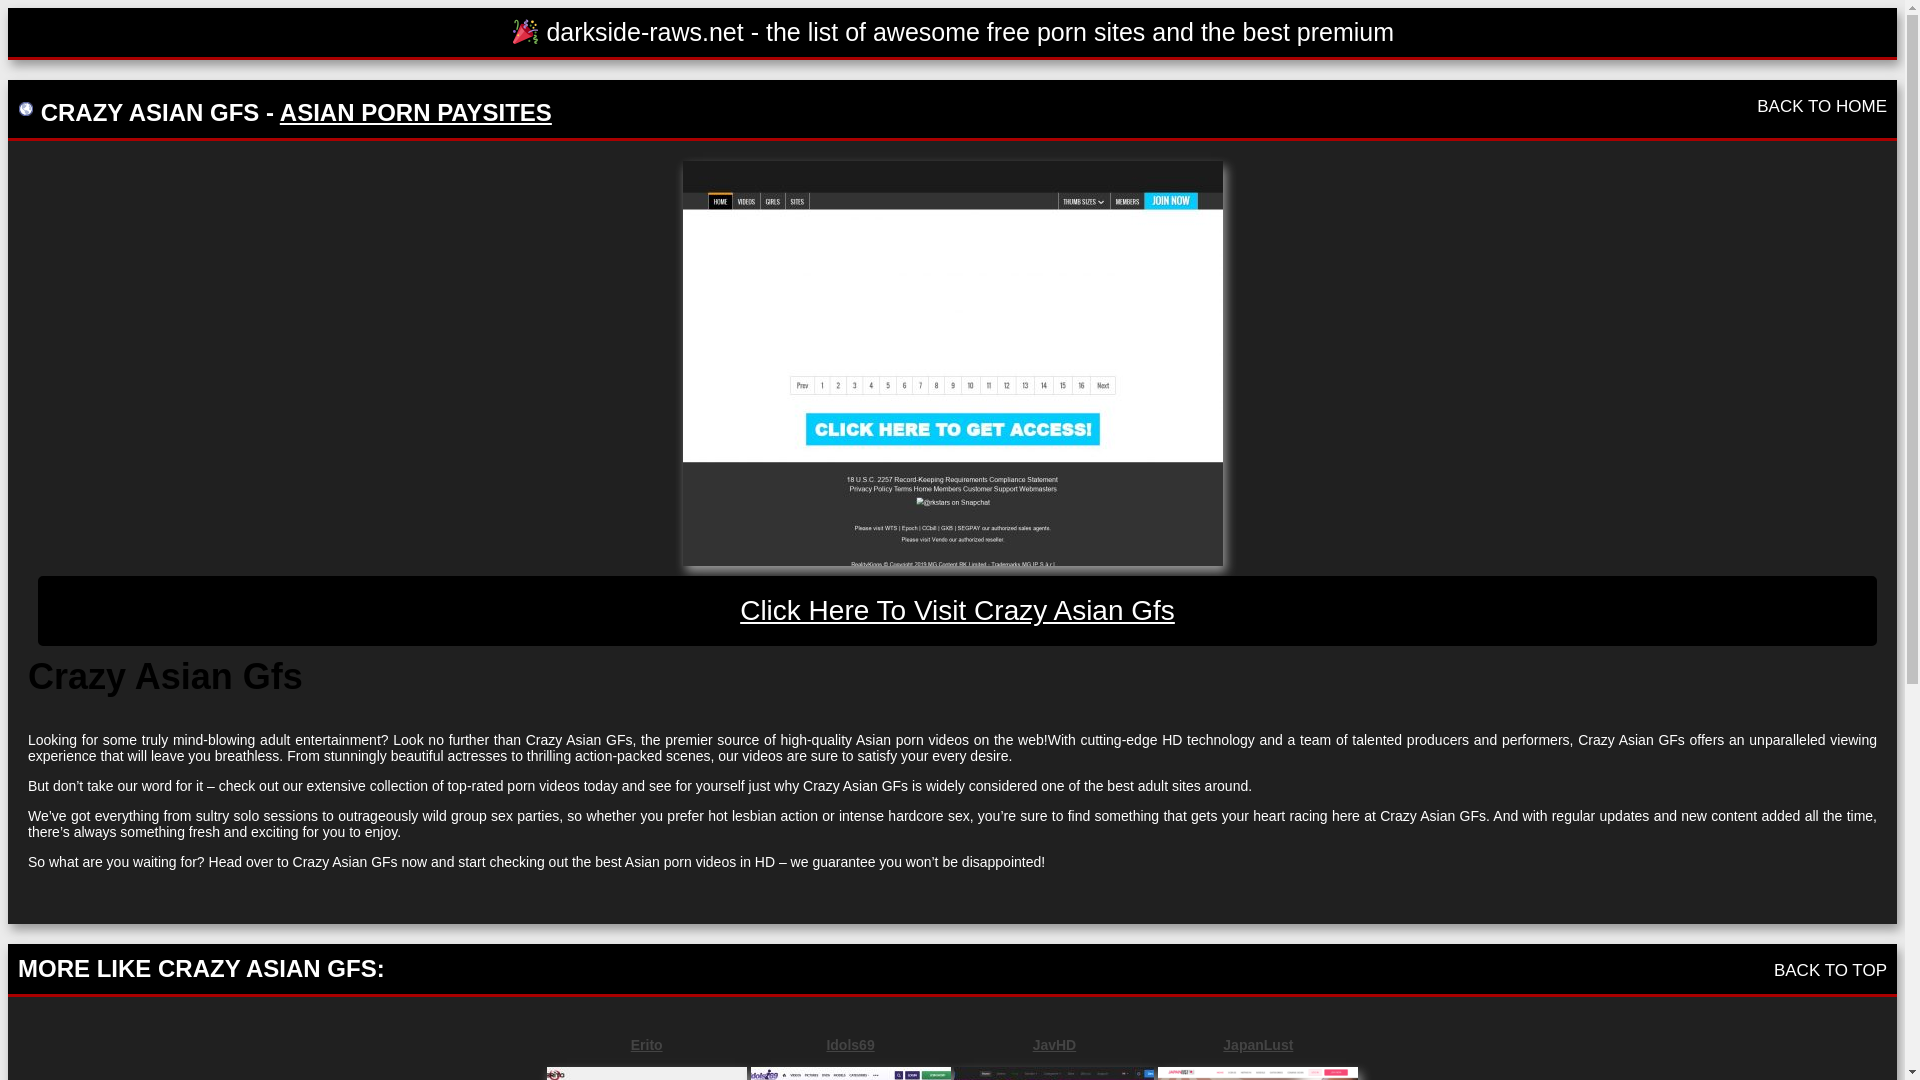 This screenshot has width=1920, height=1080. I want to click on ASIAN PORN PAYSITES, so click(416, 112).